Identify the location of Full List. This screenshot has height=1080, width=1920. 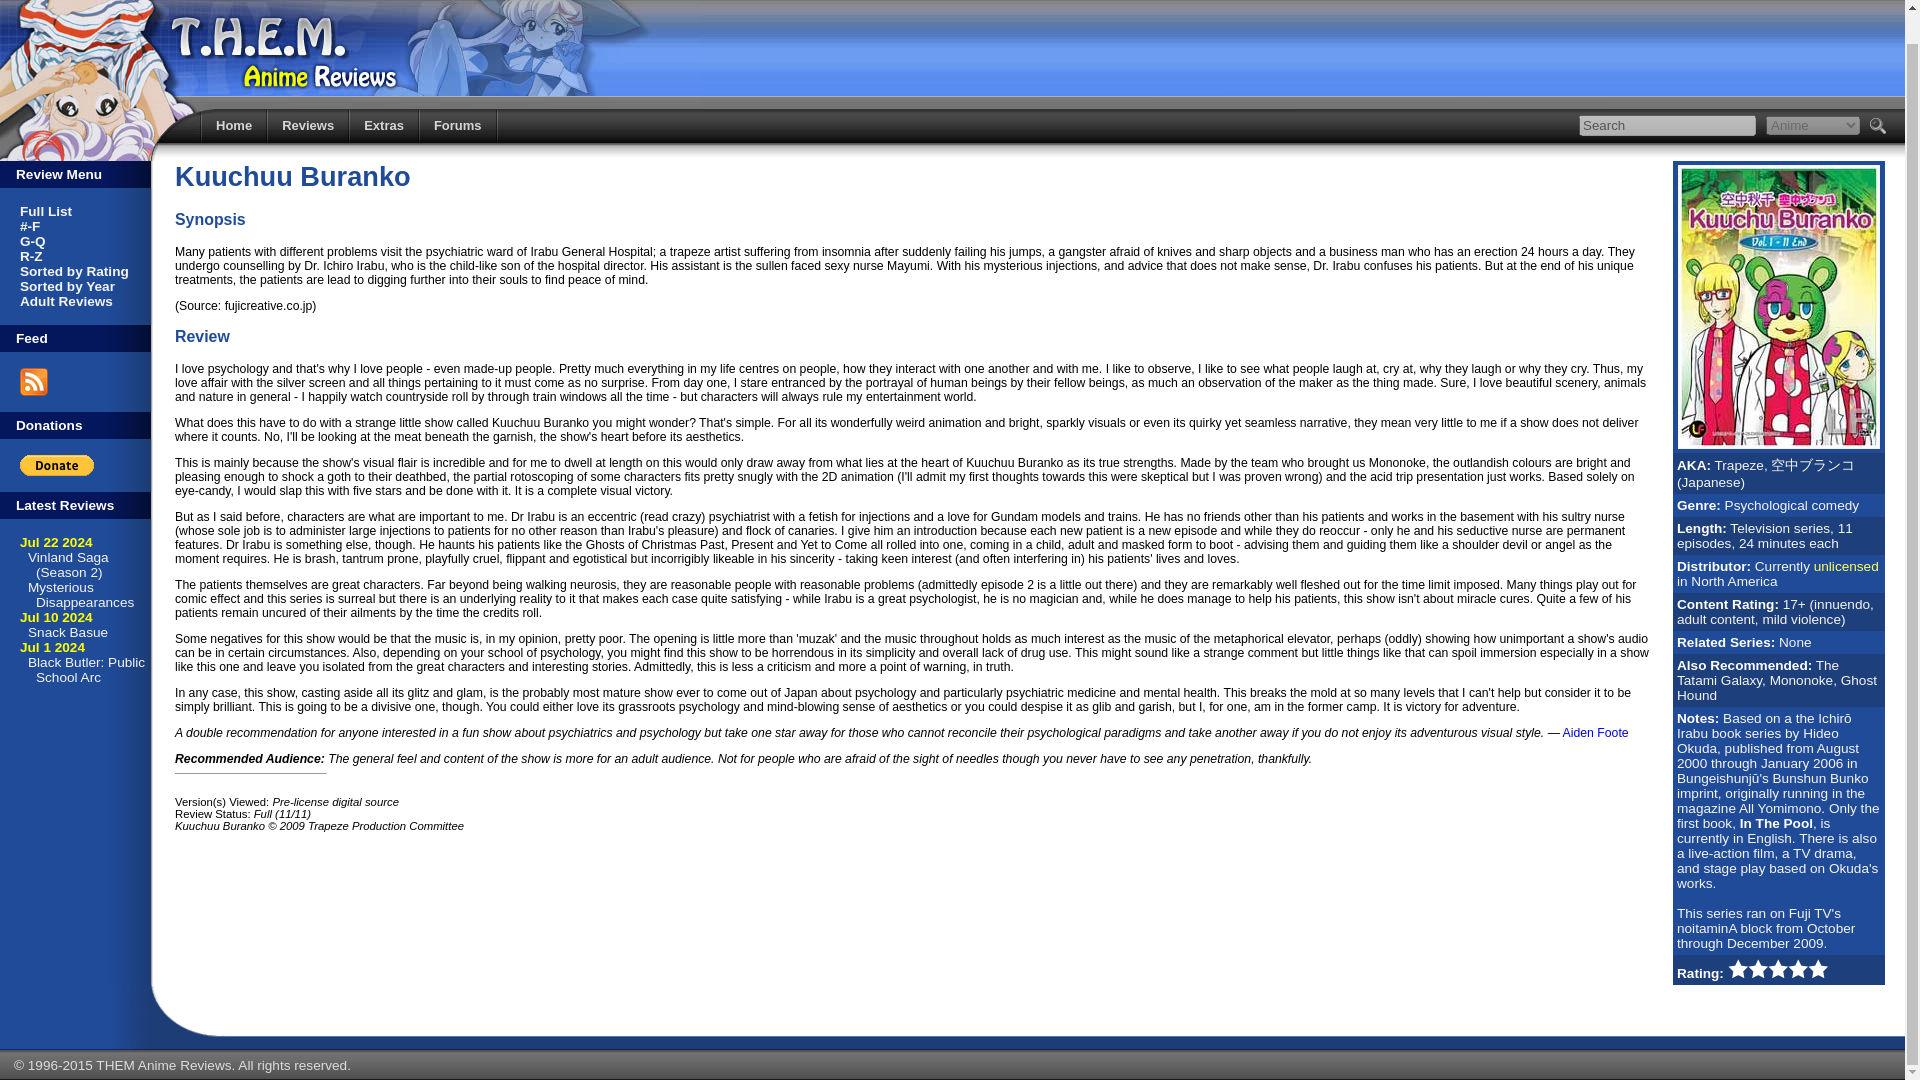
(46, 212).